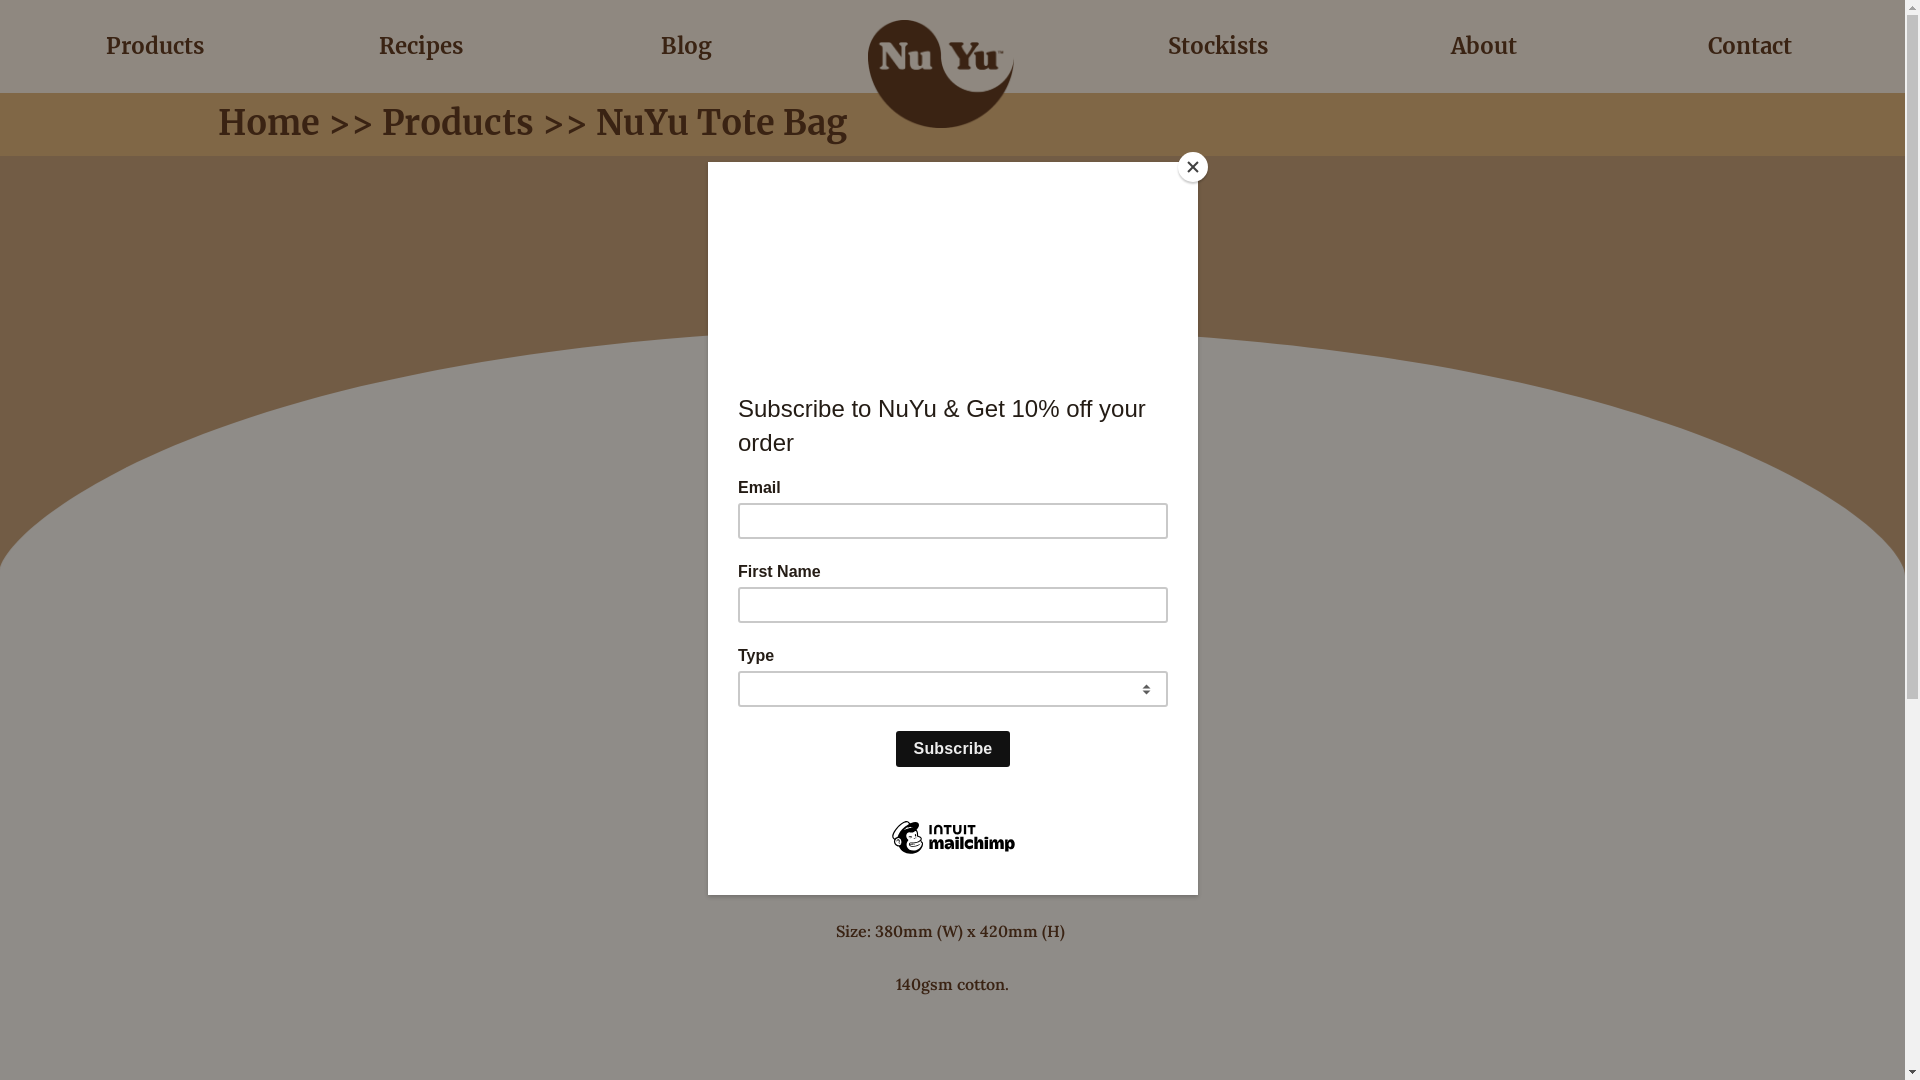 The width and height of the screenshot is (1920, 1080). What do you see at coordinates (952, 581) in the screenshot?
I see `NuYu Tote Bag` at bounding box center [952, 581].